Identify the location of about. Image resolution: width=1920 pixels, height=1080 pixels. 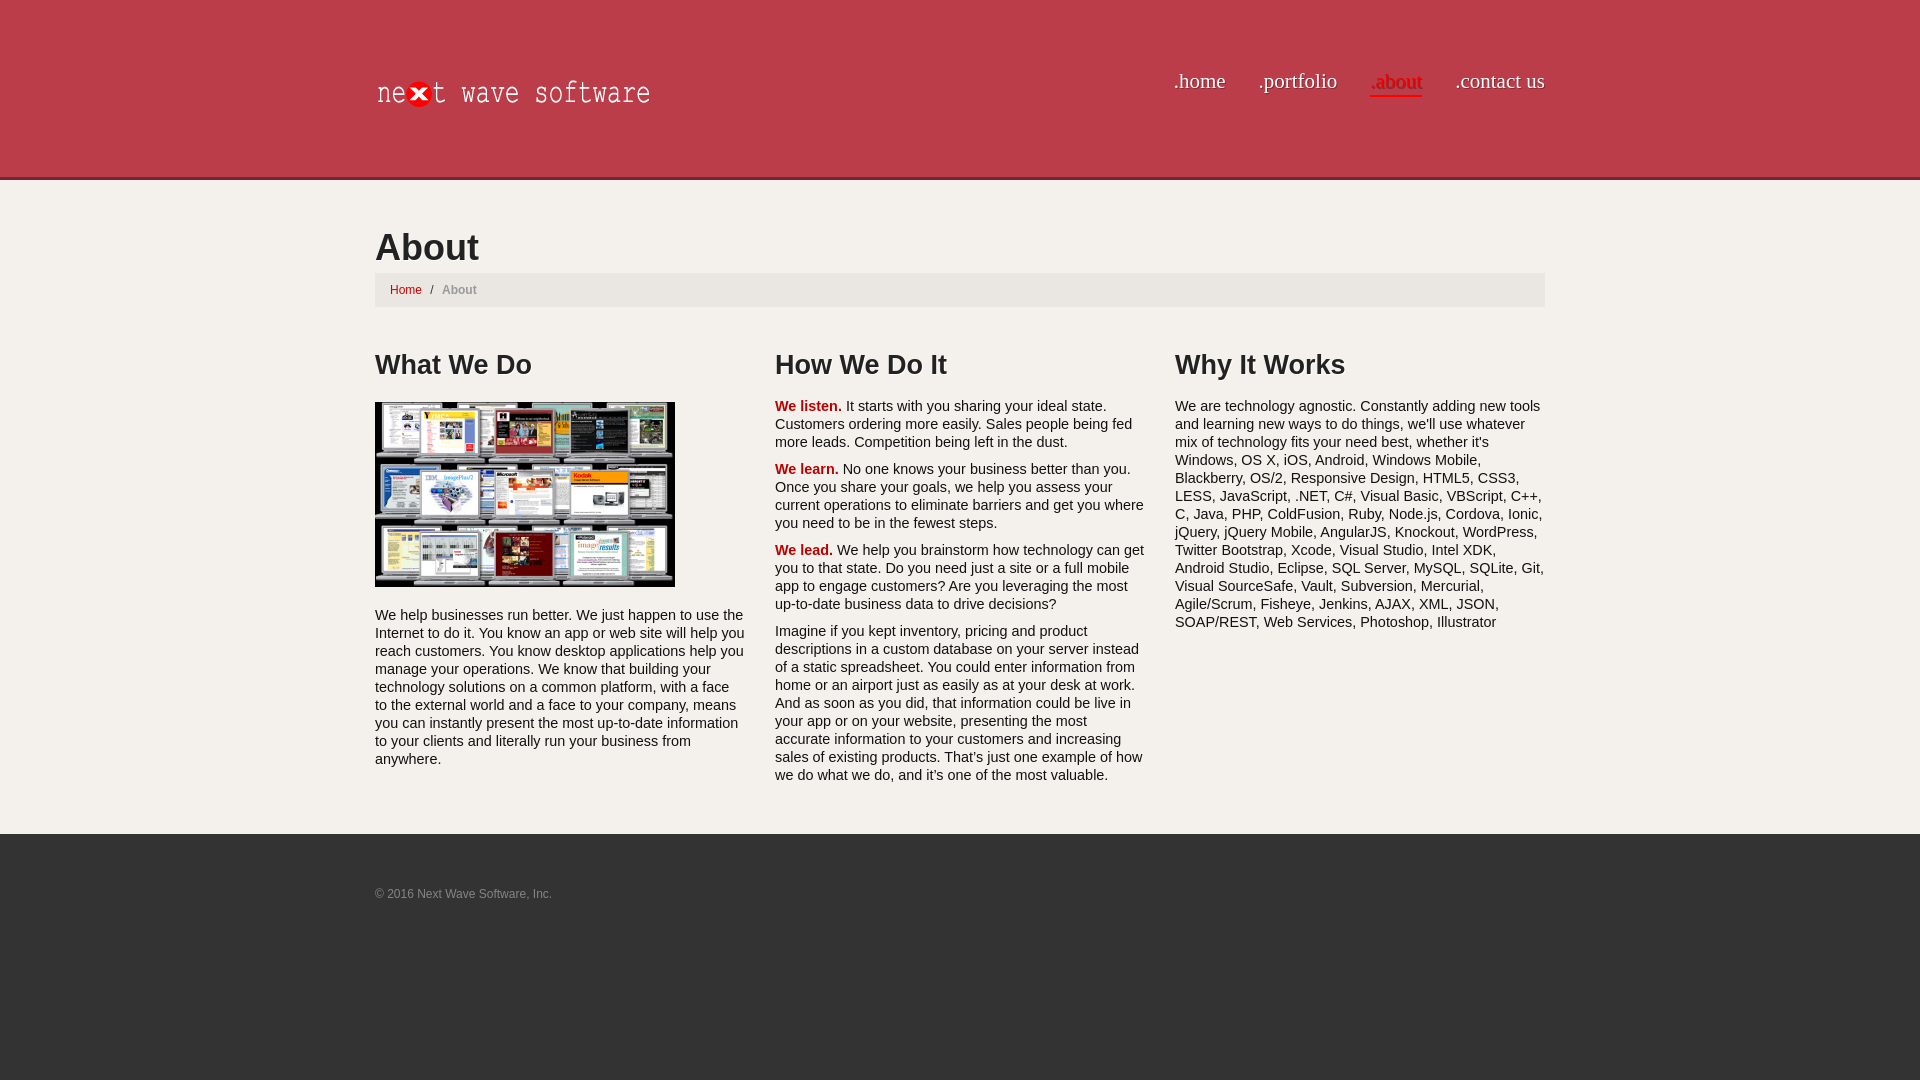
(1396, 83).